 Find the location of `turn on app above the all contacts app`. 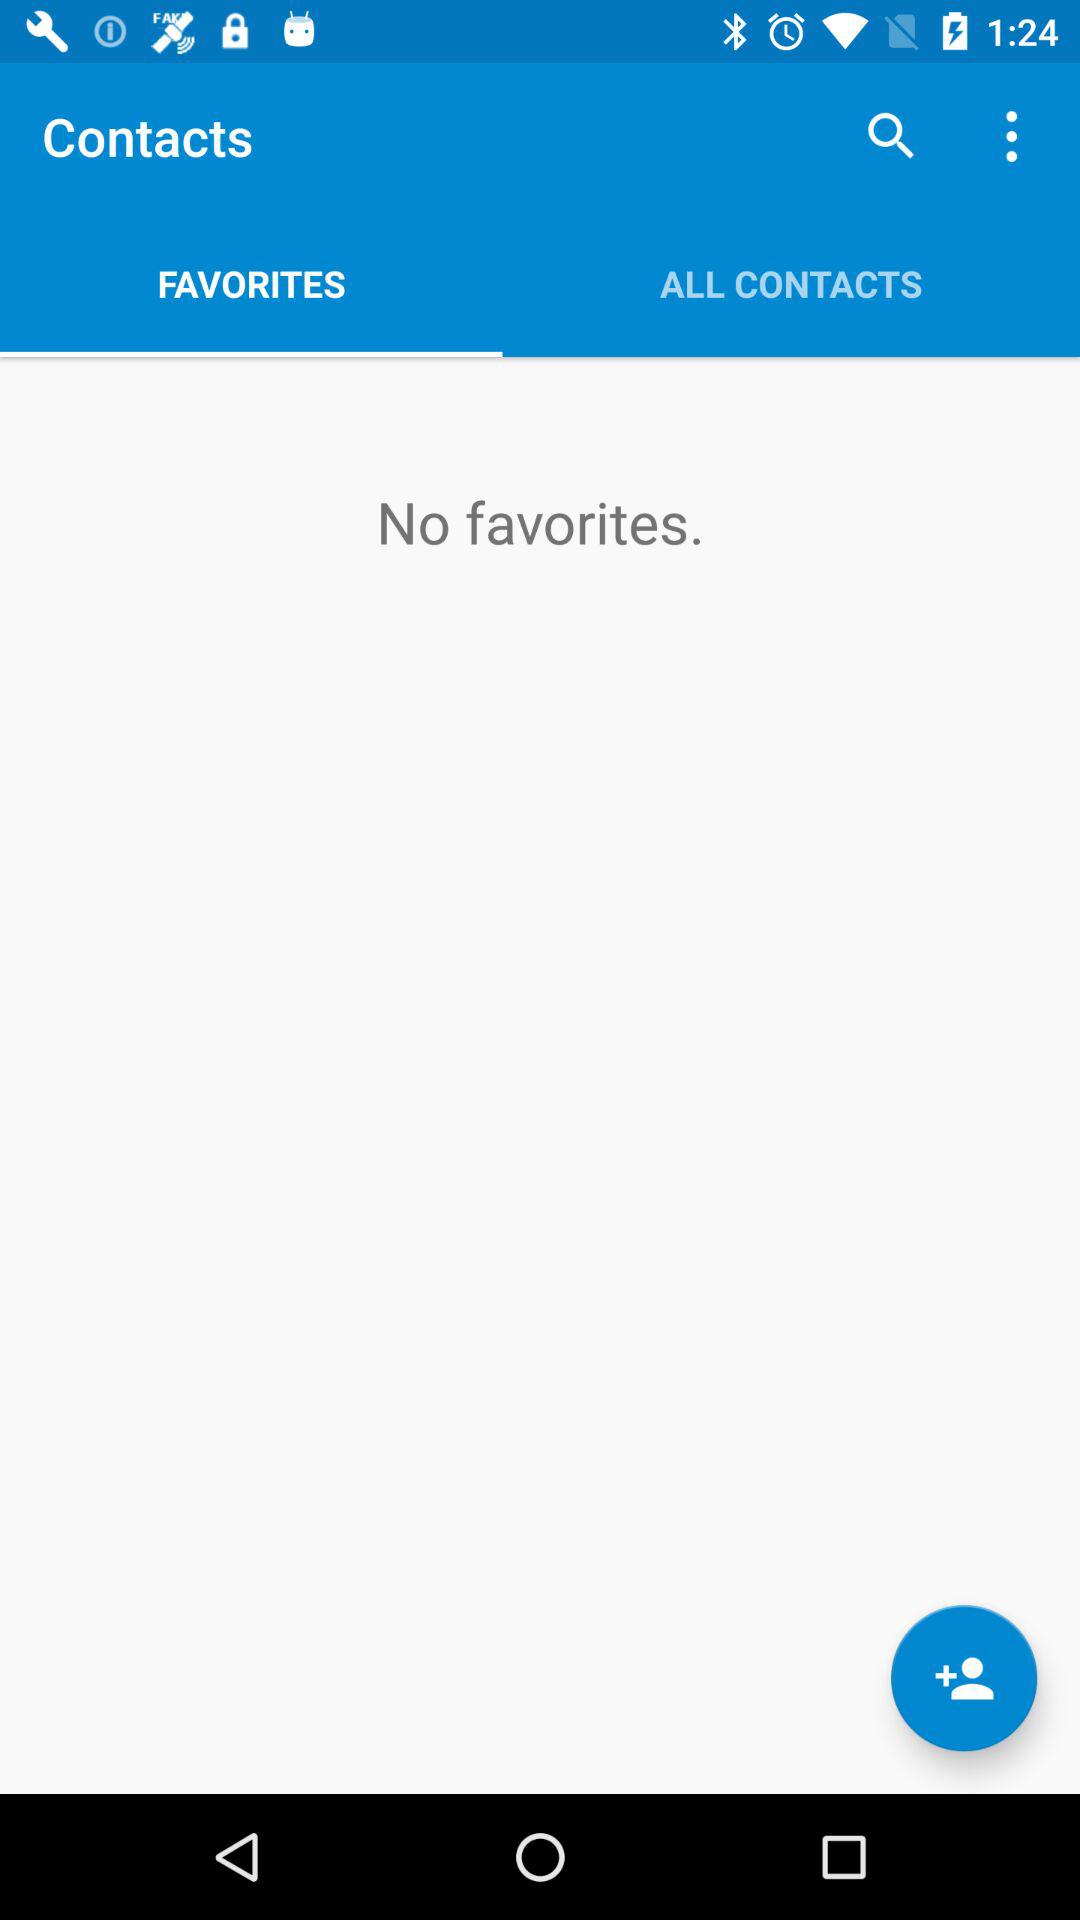

turn on app above the all contacts app is located at coordinates (890, 136).